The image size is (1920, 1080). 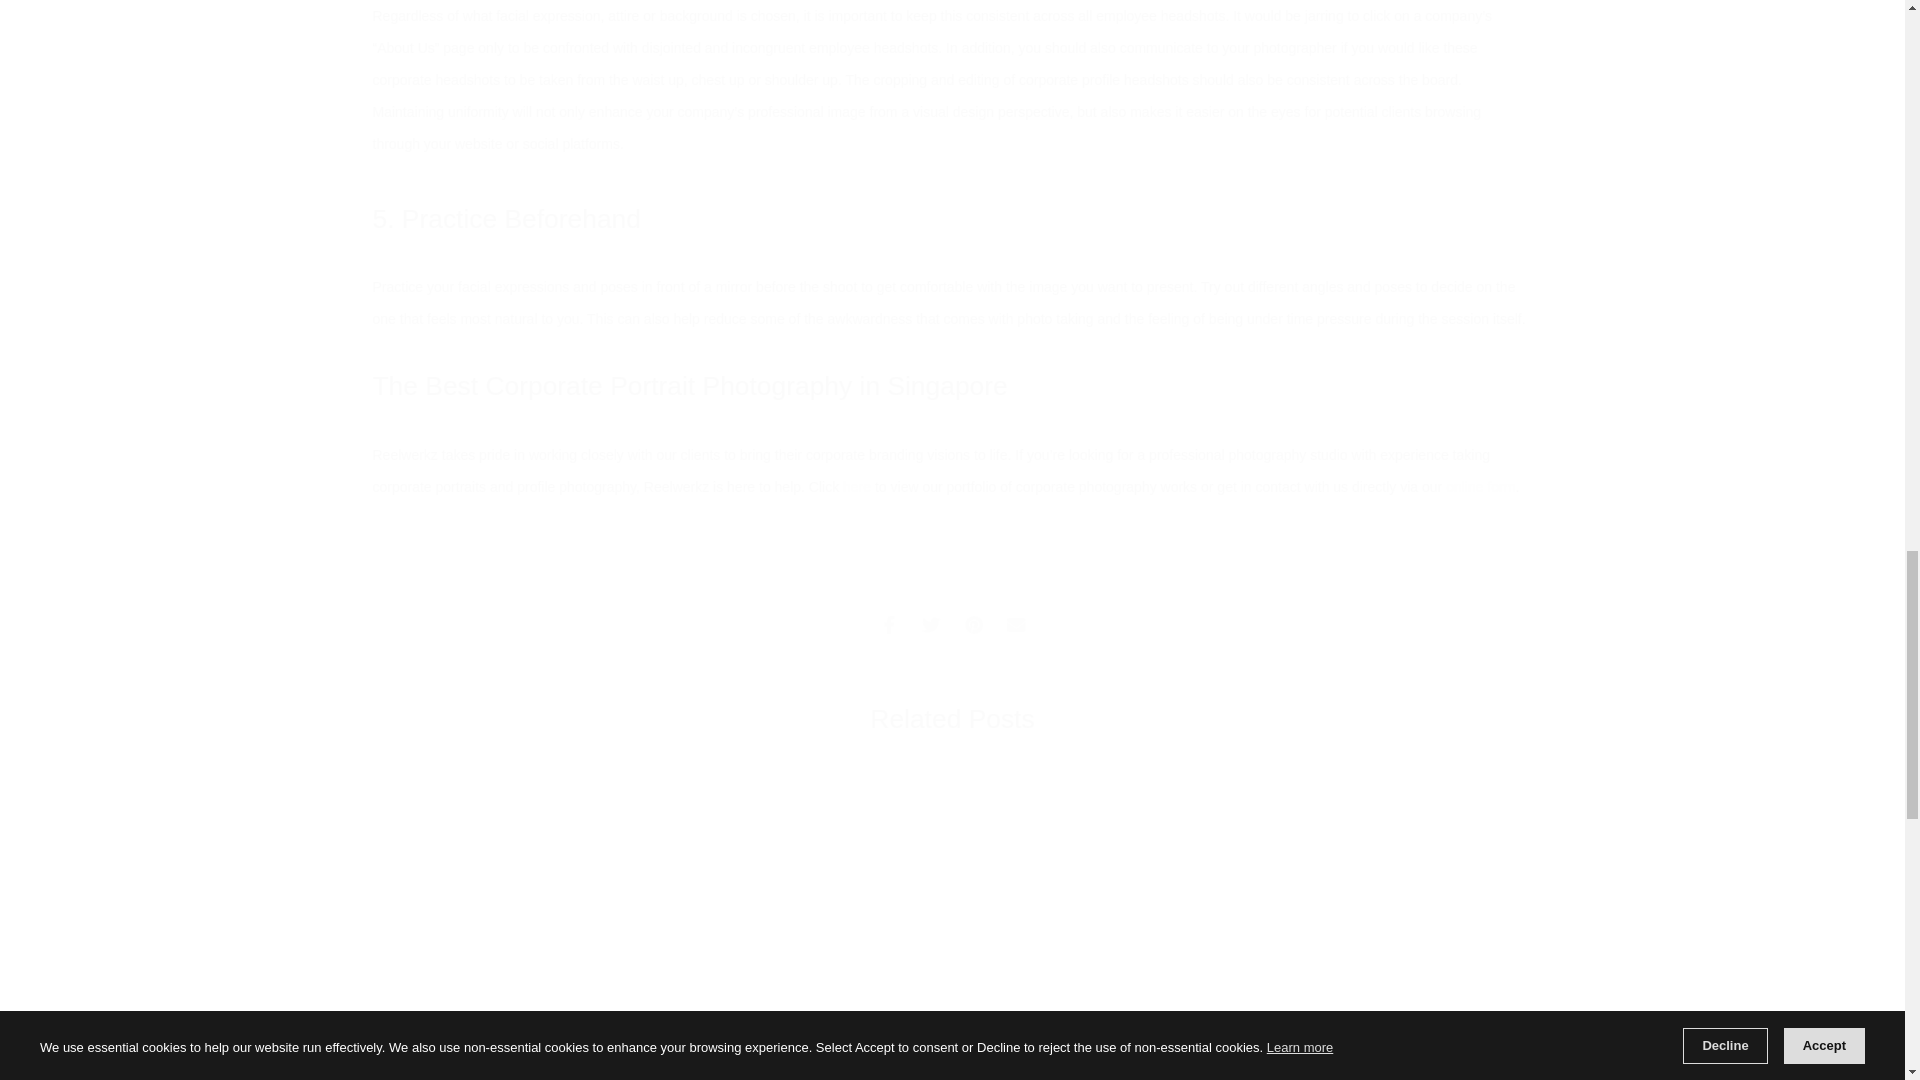 What do you see at coordinates (856, 486) in the screenshot?
I see `here` at bounding box center [856, 486].